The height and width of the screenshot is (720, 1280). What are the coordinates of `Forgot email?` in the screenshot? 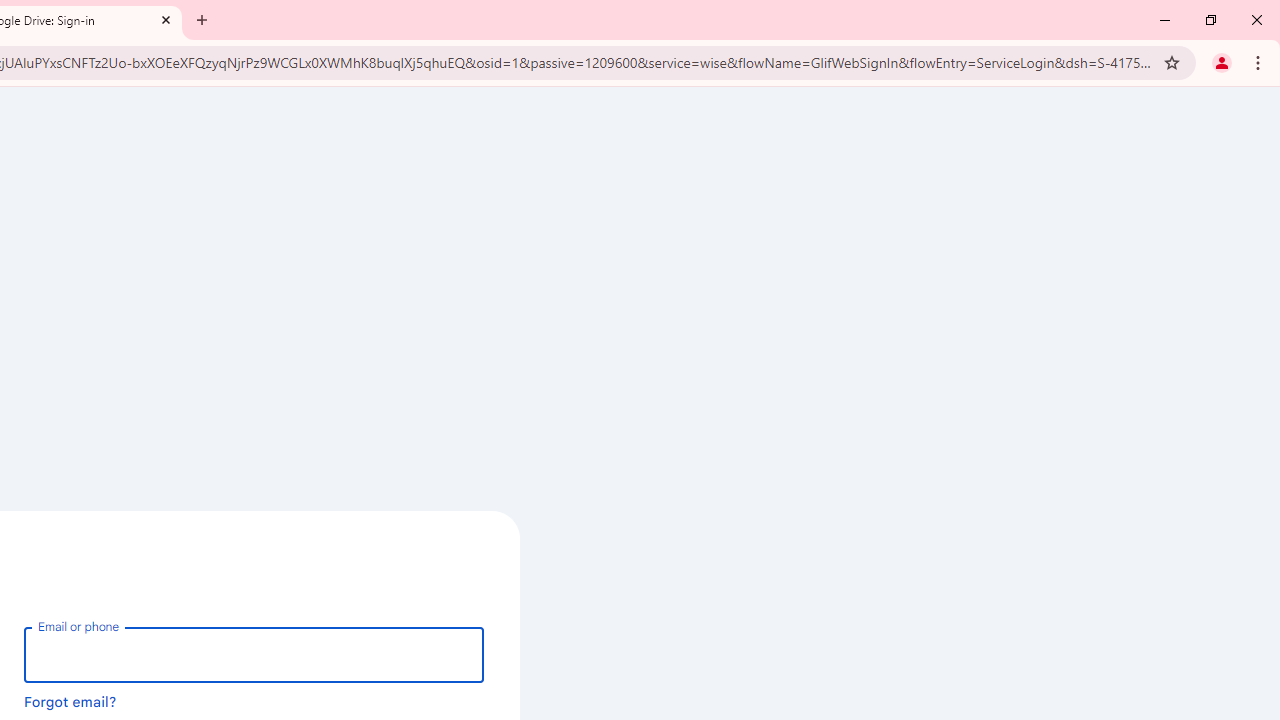 It's located at (70, 701).